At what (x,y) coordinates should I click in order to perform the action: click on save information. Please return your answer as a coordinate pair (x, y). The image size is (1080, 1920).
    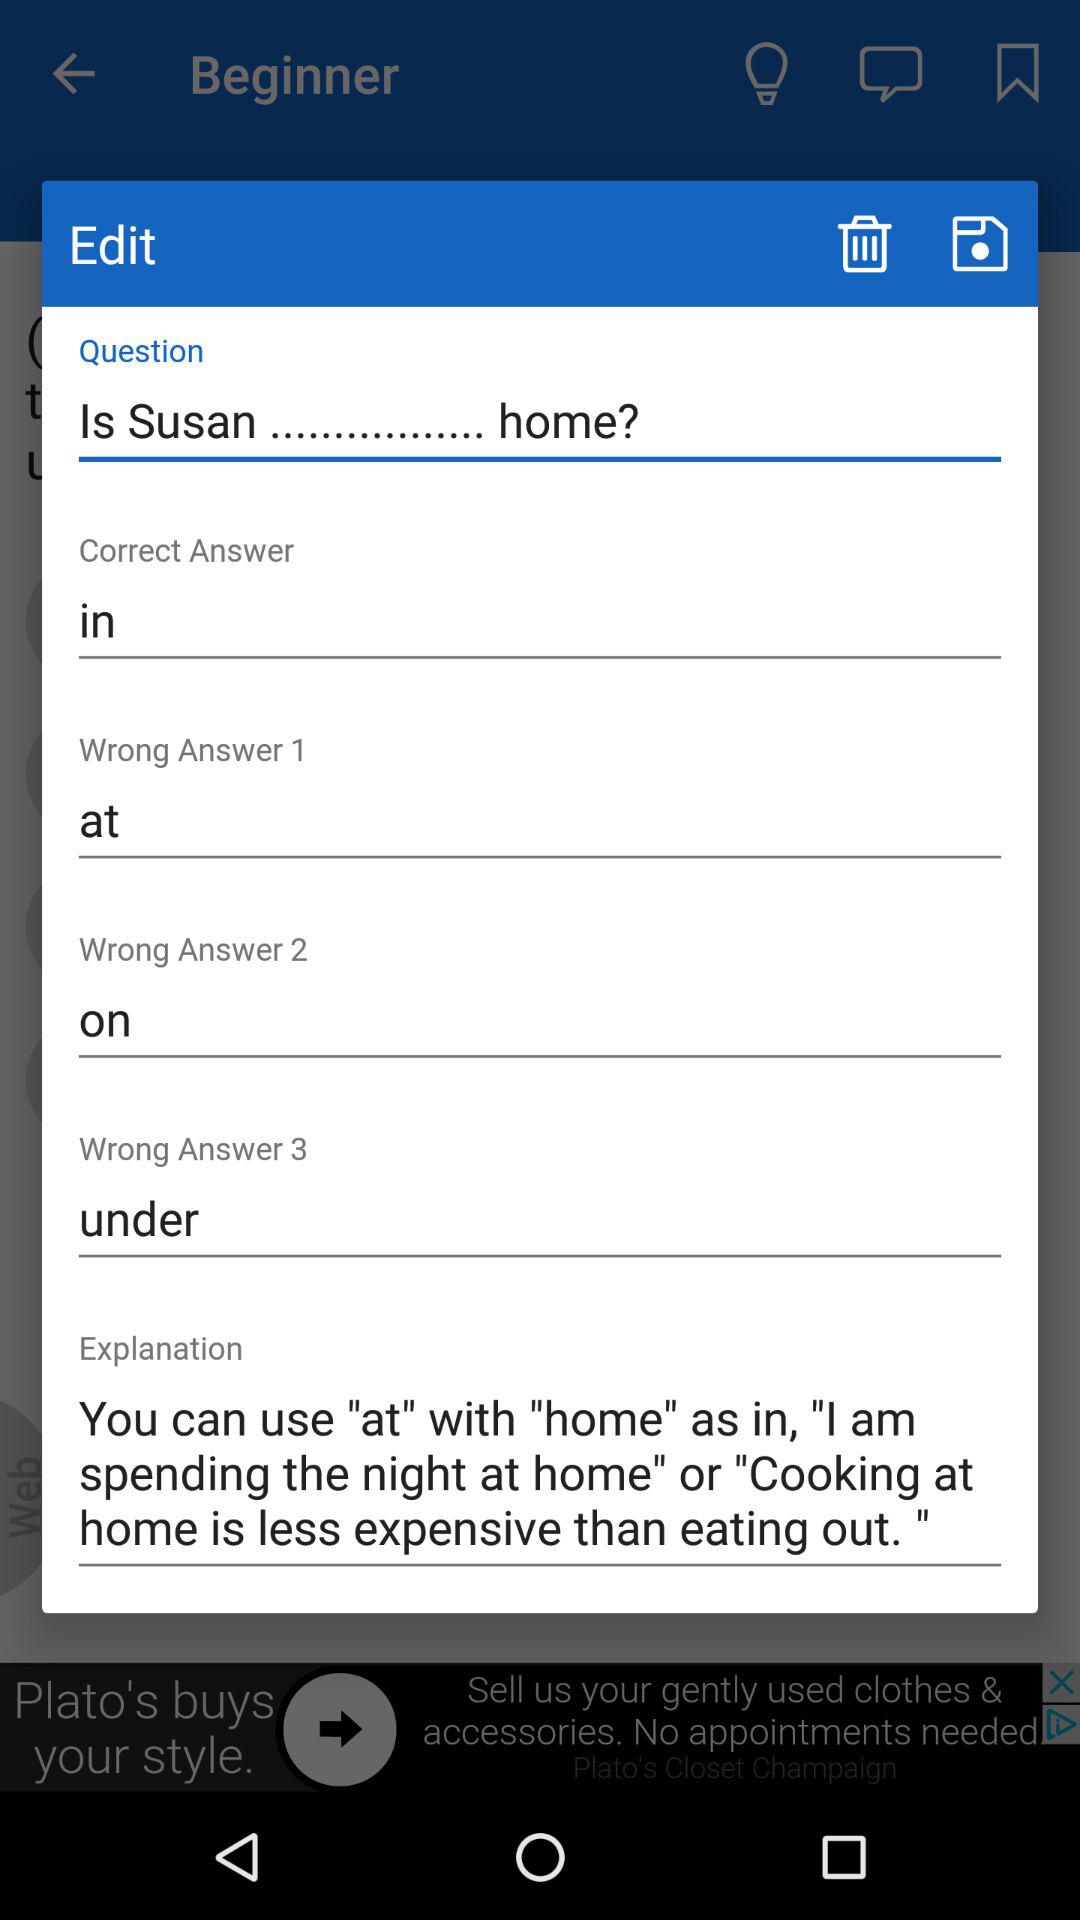
    Looking at the image, I should click on (980, 244).